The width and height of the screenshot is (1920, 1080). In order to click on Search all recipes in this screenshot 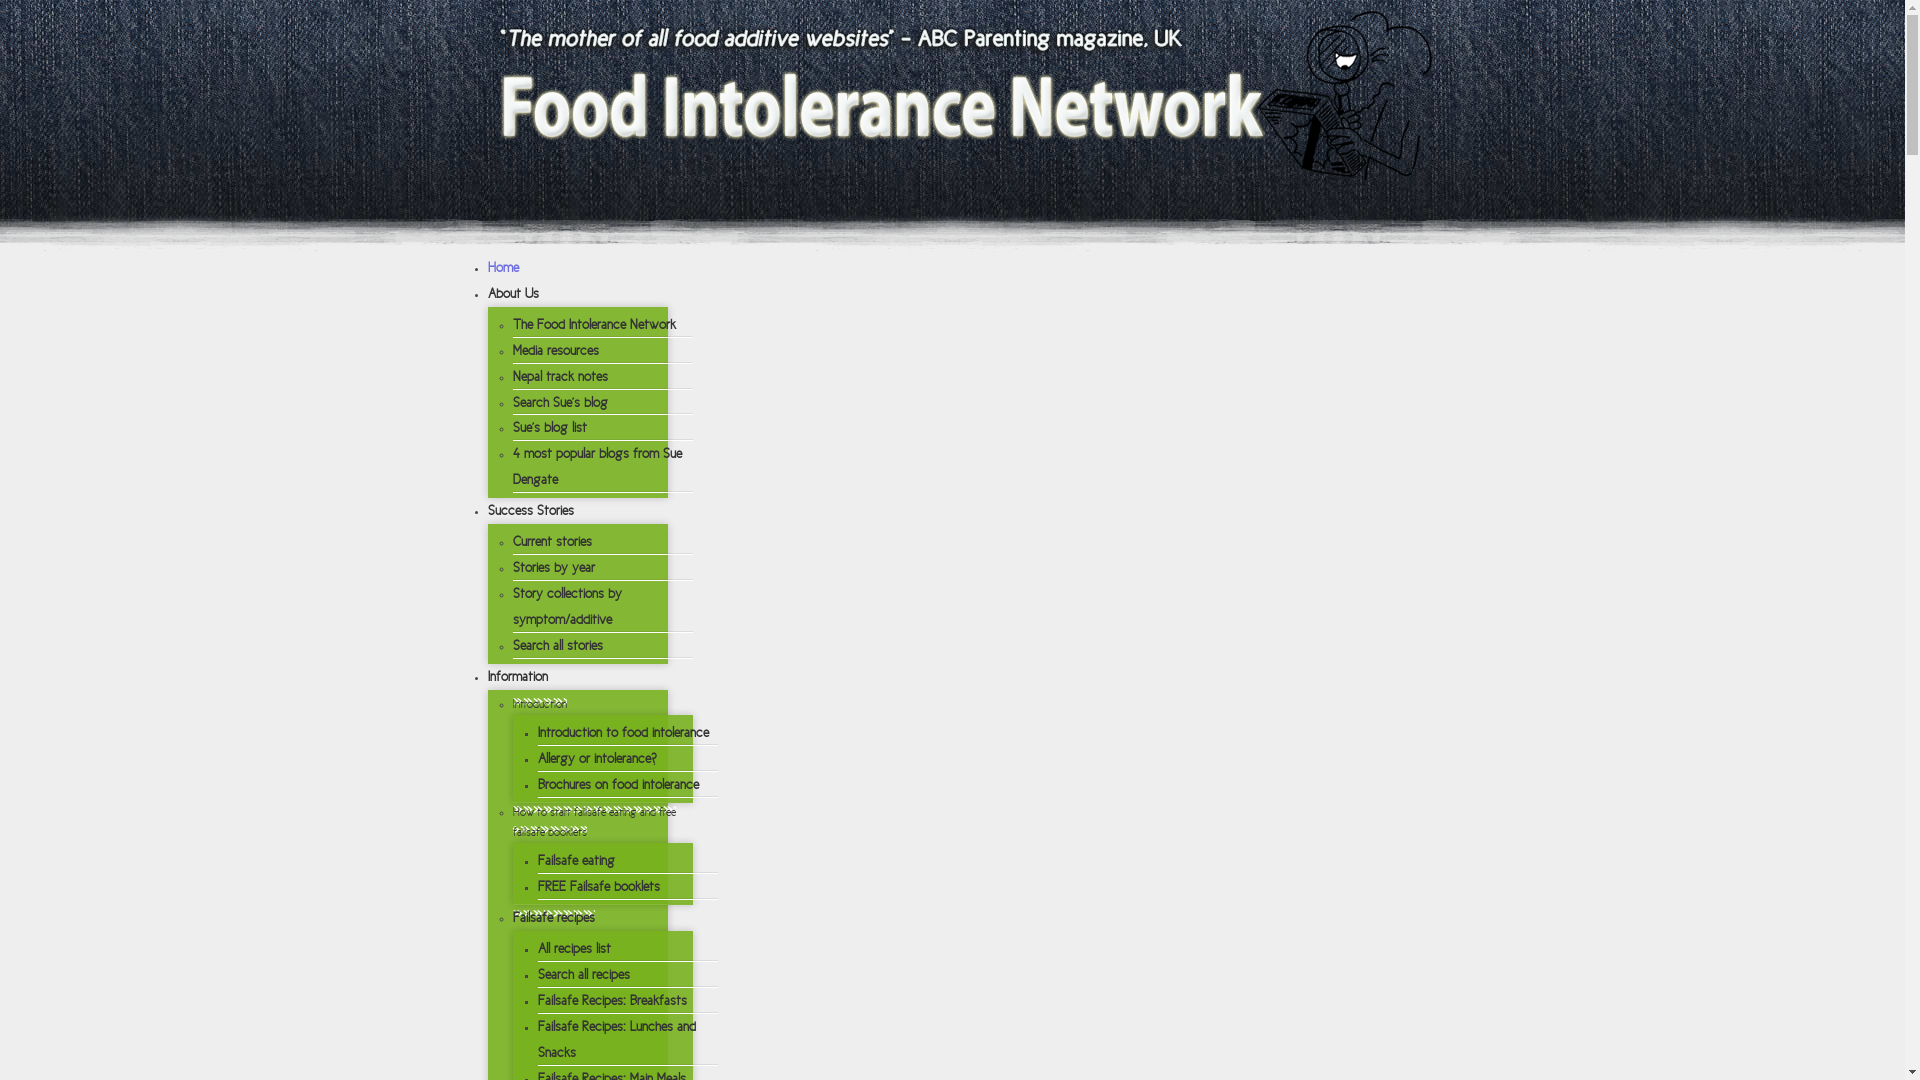, I will do `click(584, 974)`.